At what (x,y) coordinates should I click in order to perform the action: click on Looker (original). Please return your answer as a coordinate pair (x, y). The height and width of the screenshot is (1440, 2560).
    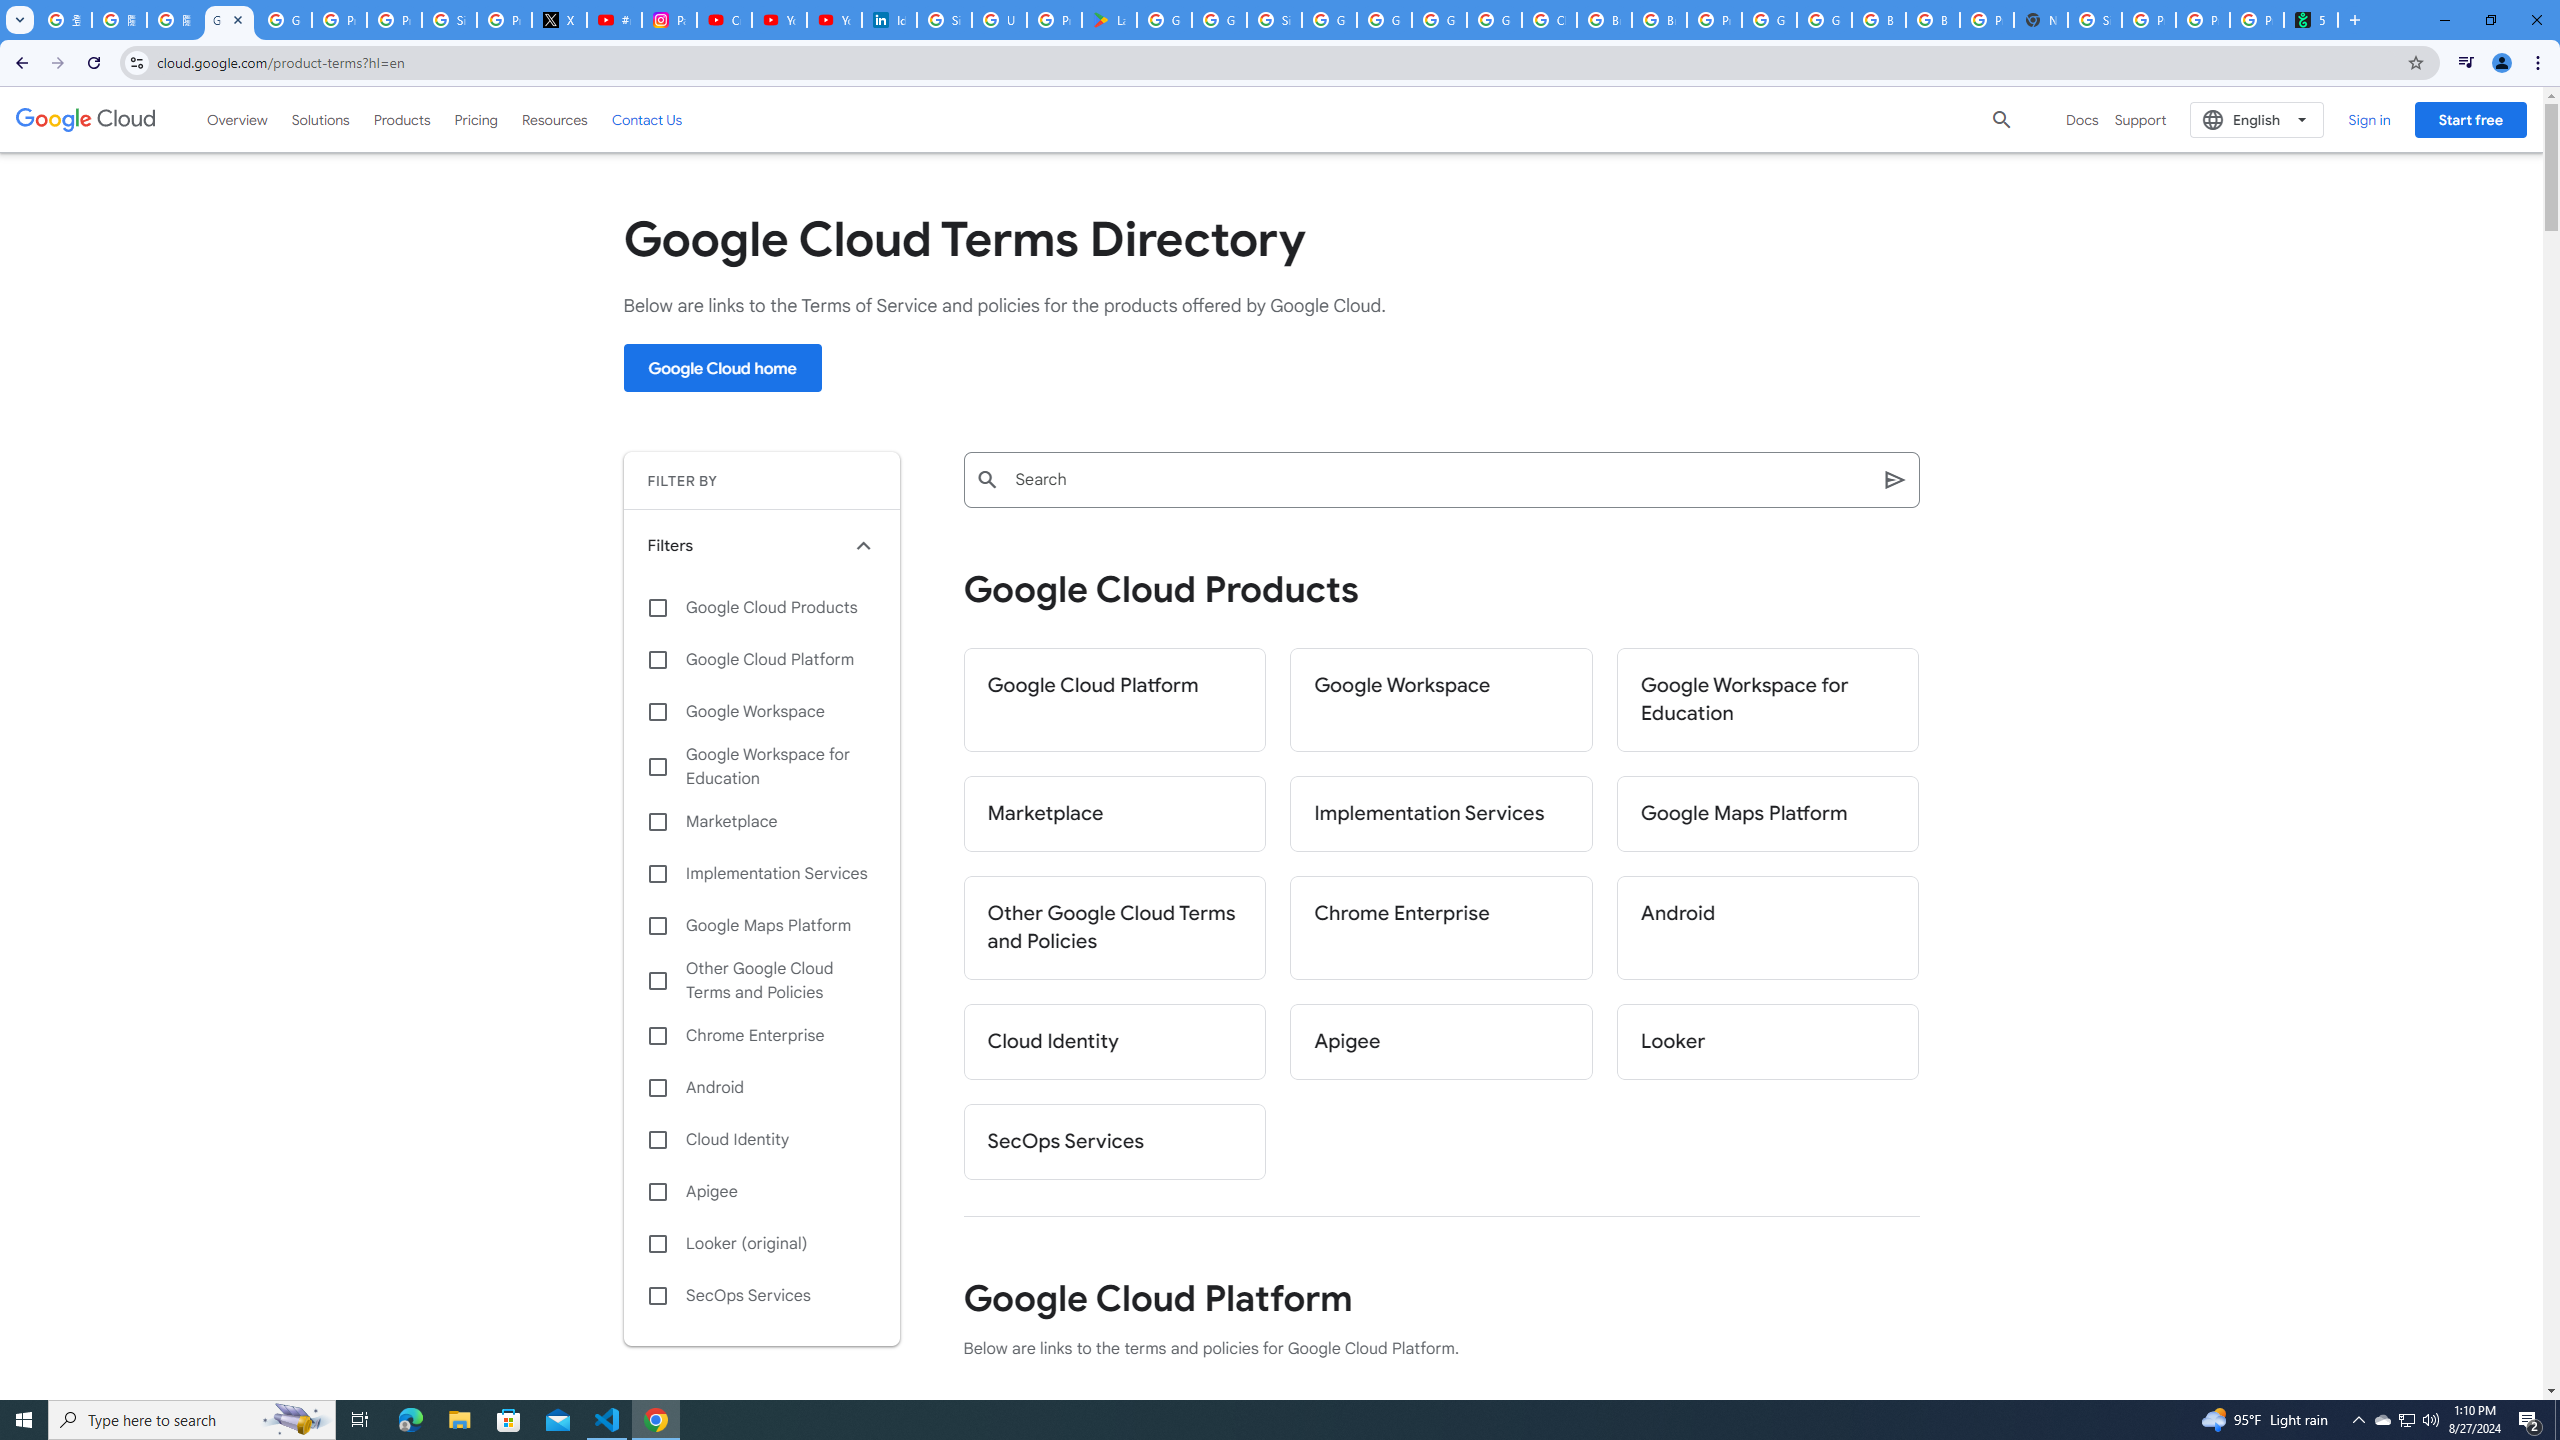
    Looking at the image, I should click on (762, 1244).